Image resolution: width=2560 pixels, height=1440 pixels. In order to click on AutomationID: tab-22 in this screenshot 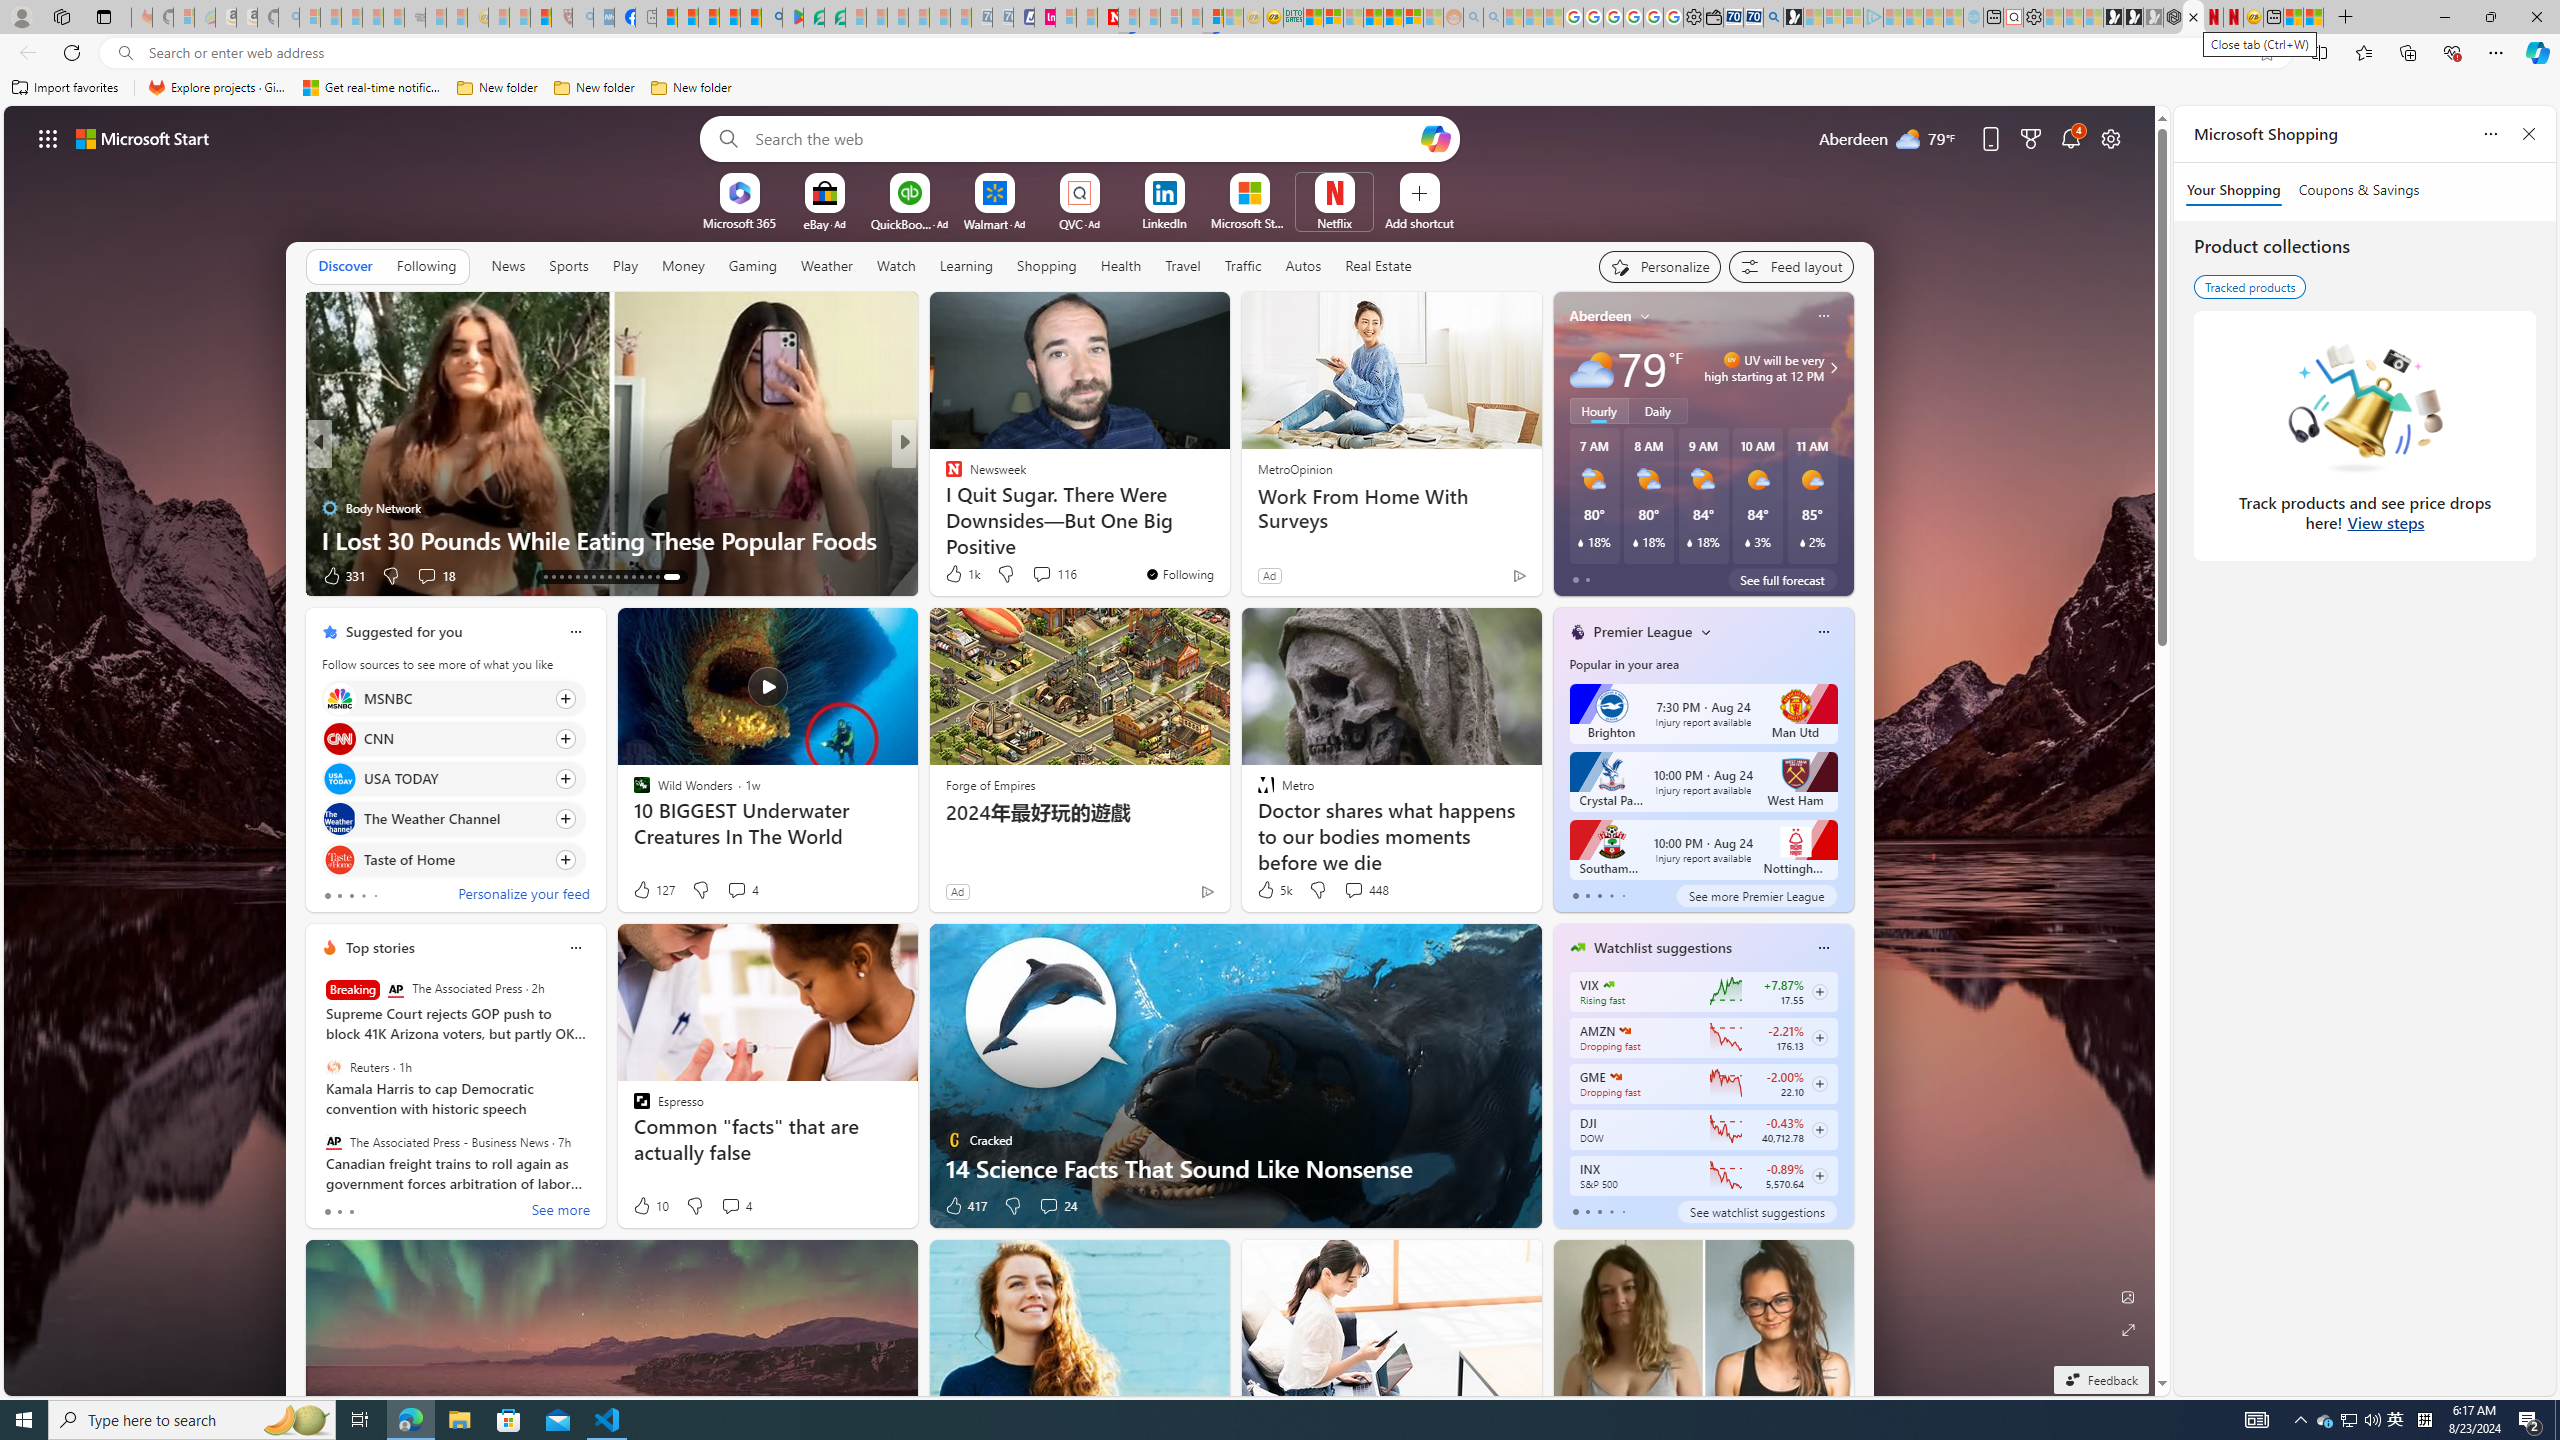, I will do `click(616, 577)`.